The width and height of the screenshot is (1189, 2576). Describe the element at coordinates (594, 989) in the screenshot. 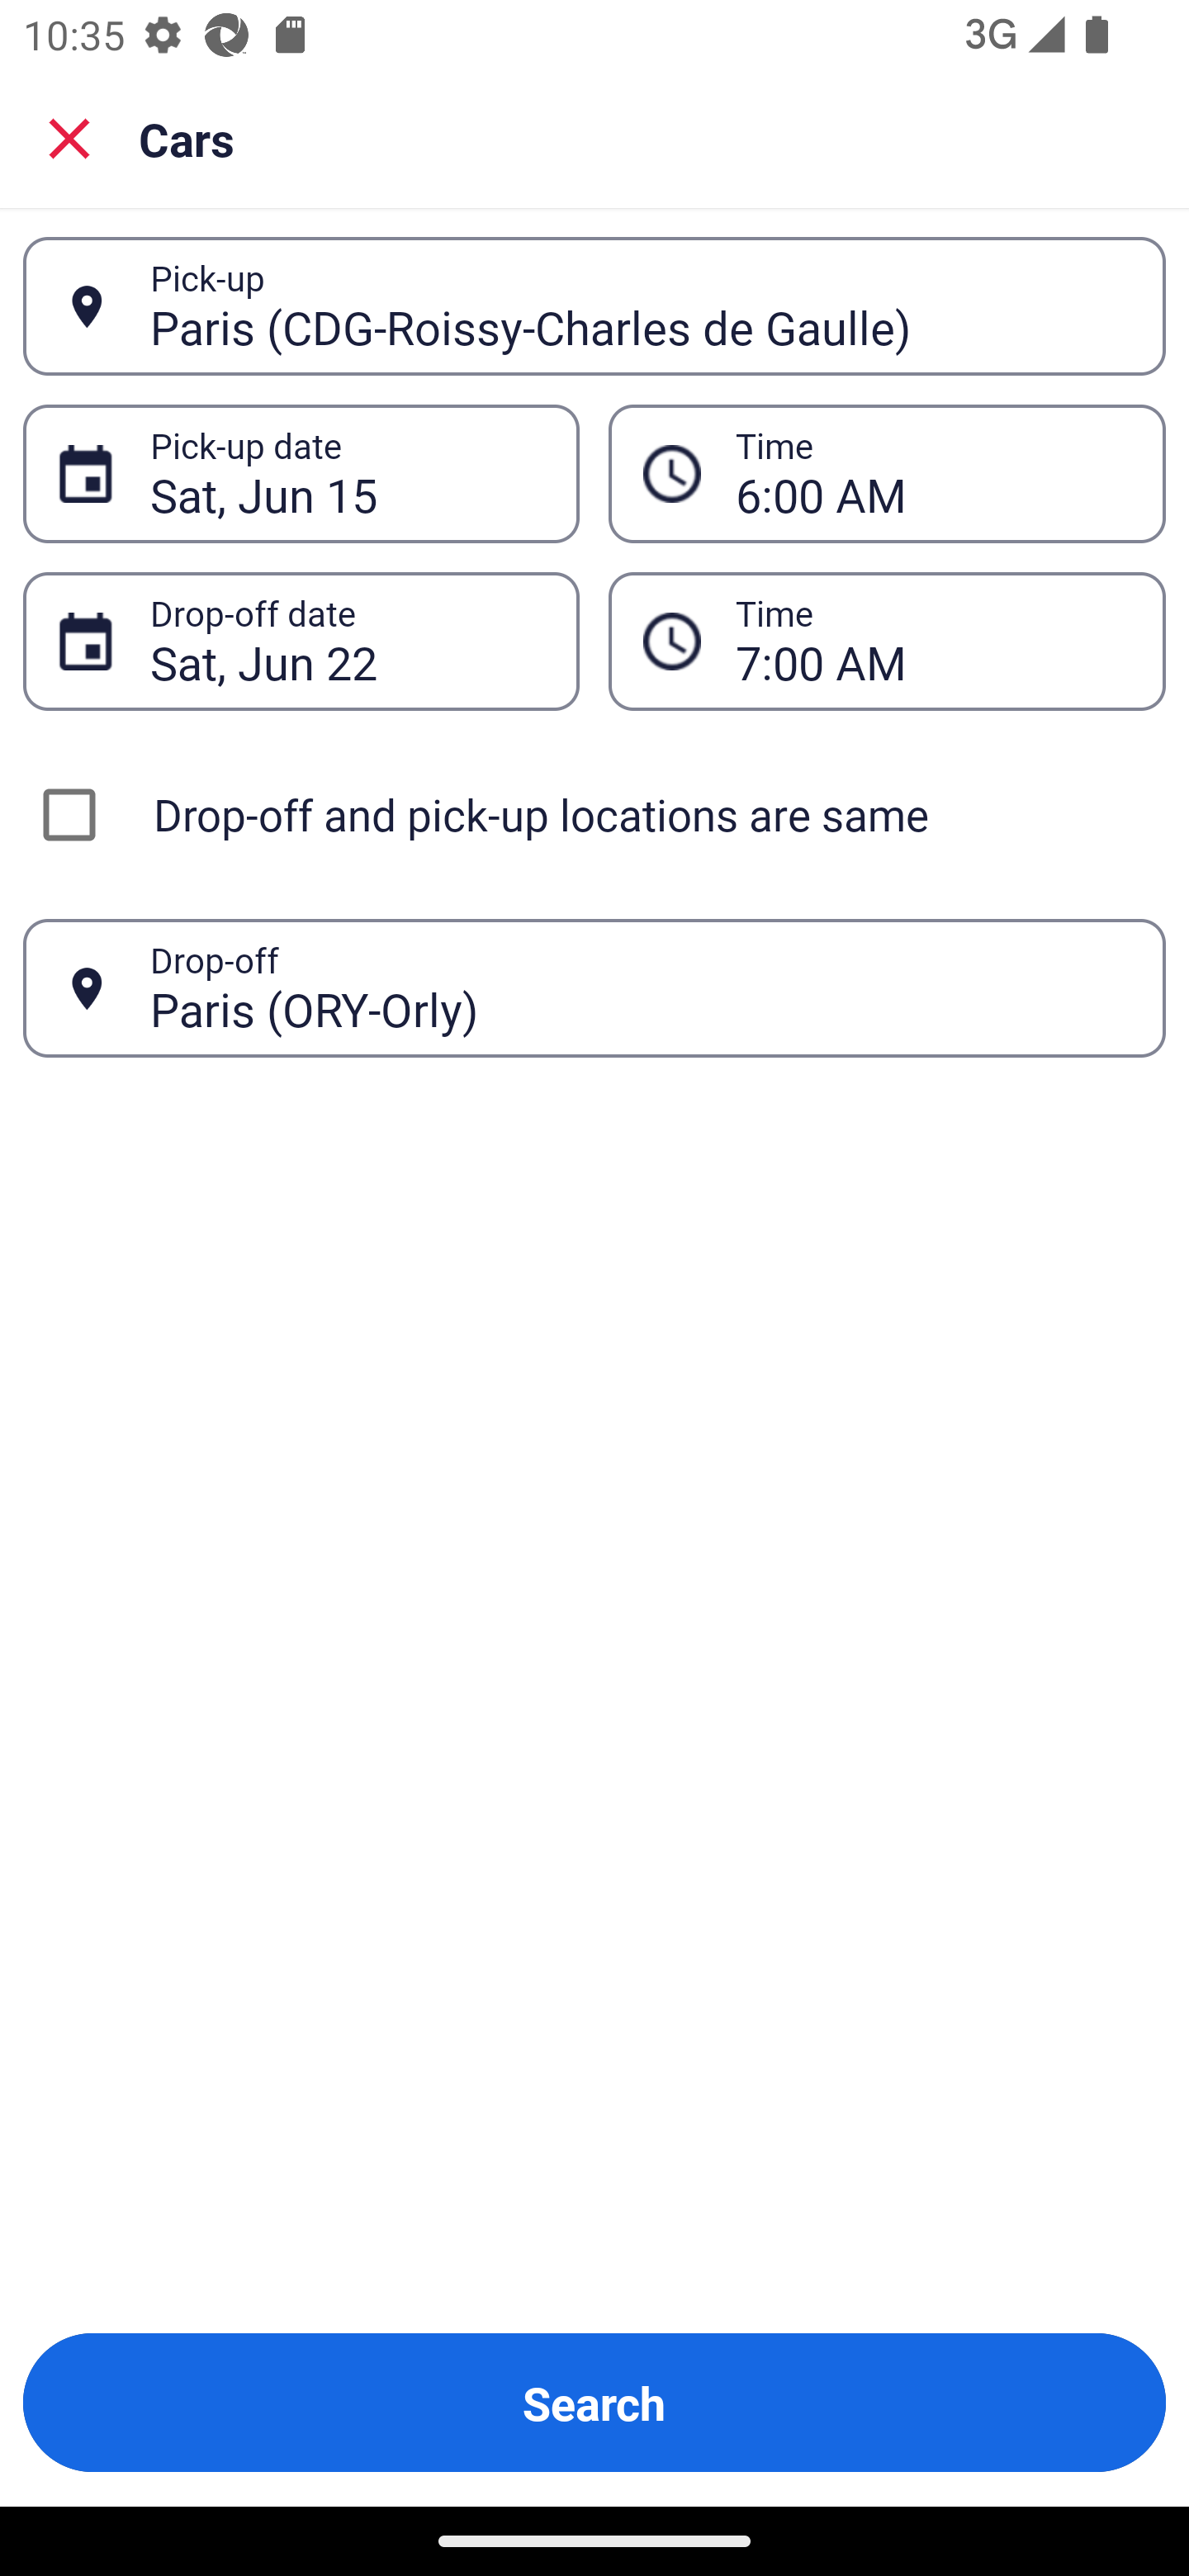

I see `Paris (ORY-Orly) Drop-off` at that location.